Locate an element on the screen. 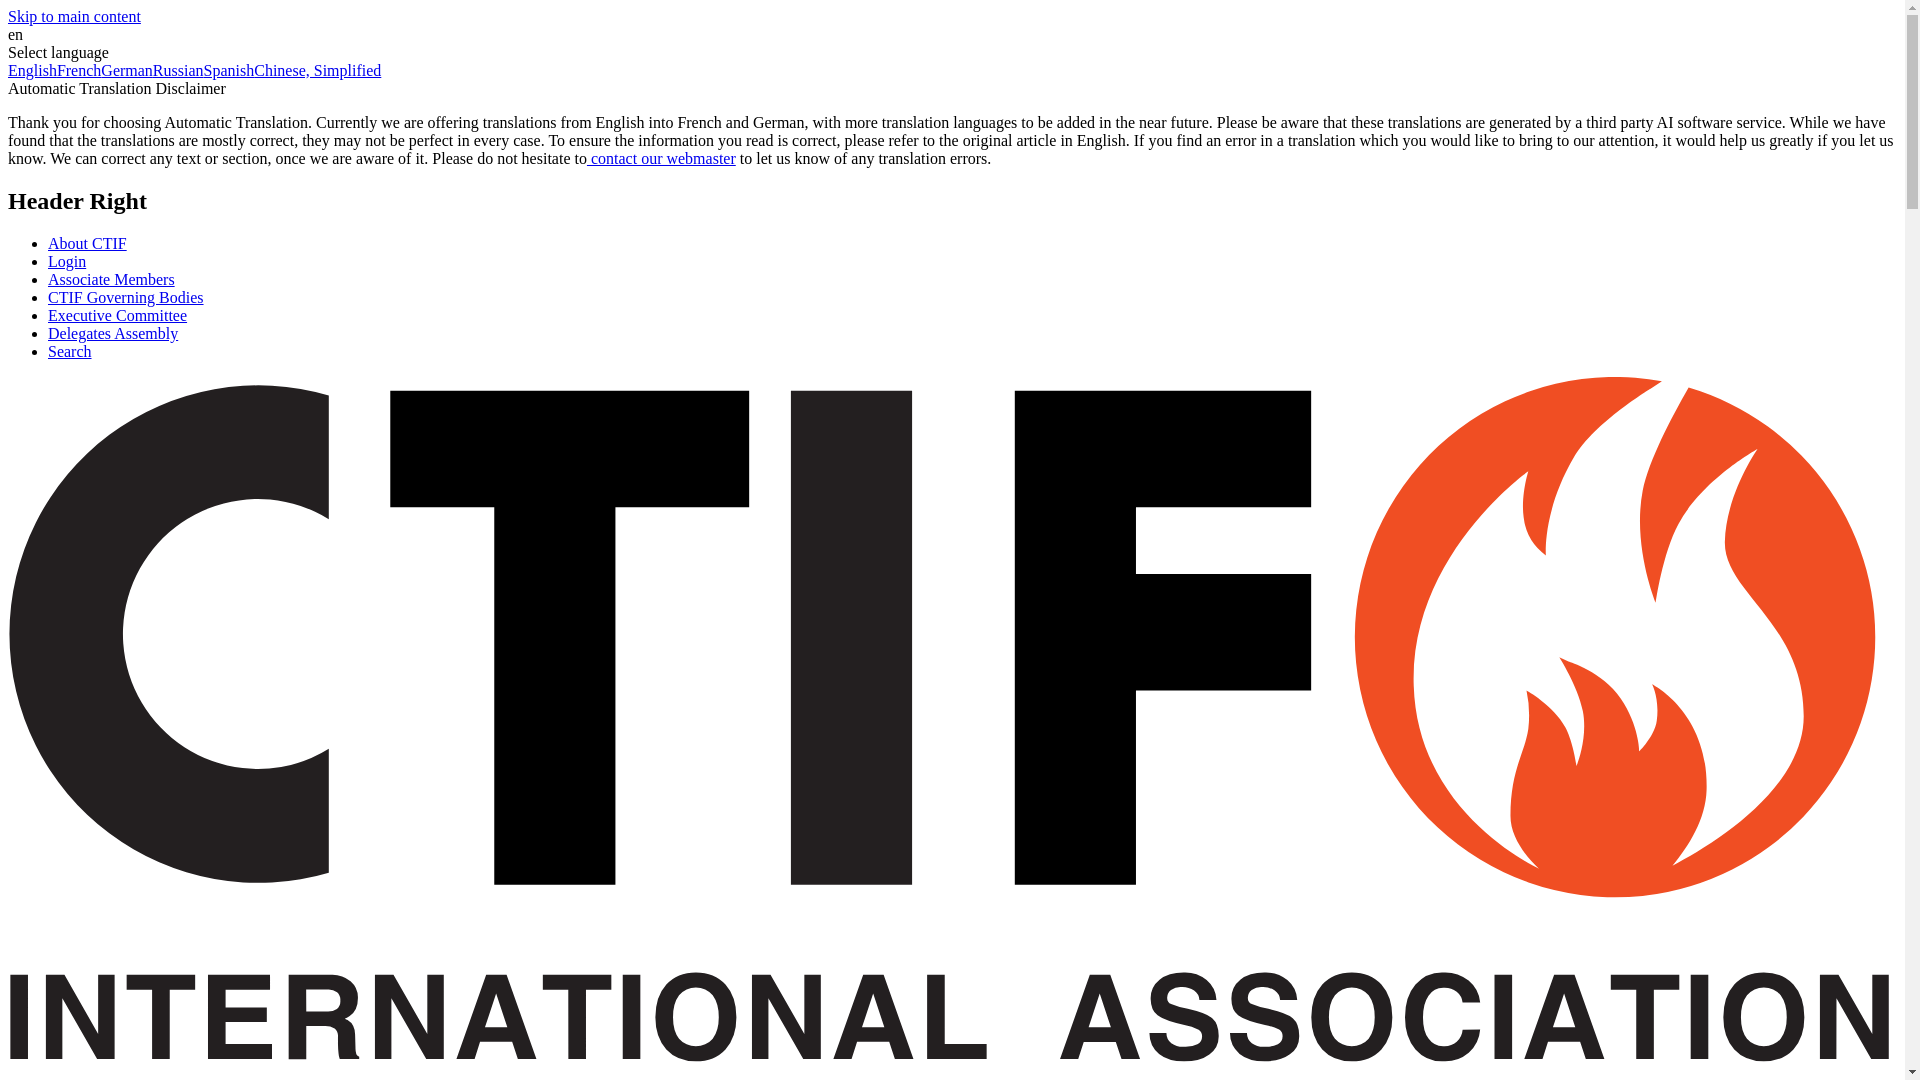 The image size is (1920, 1080). Delegates Assembly is located at coordinates (113, 334).